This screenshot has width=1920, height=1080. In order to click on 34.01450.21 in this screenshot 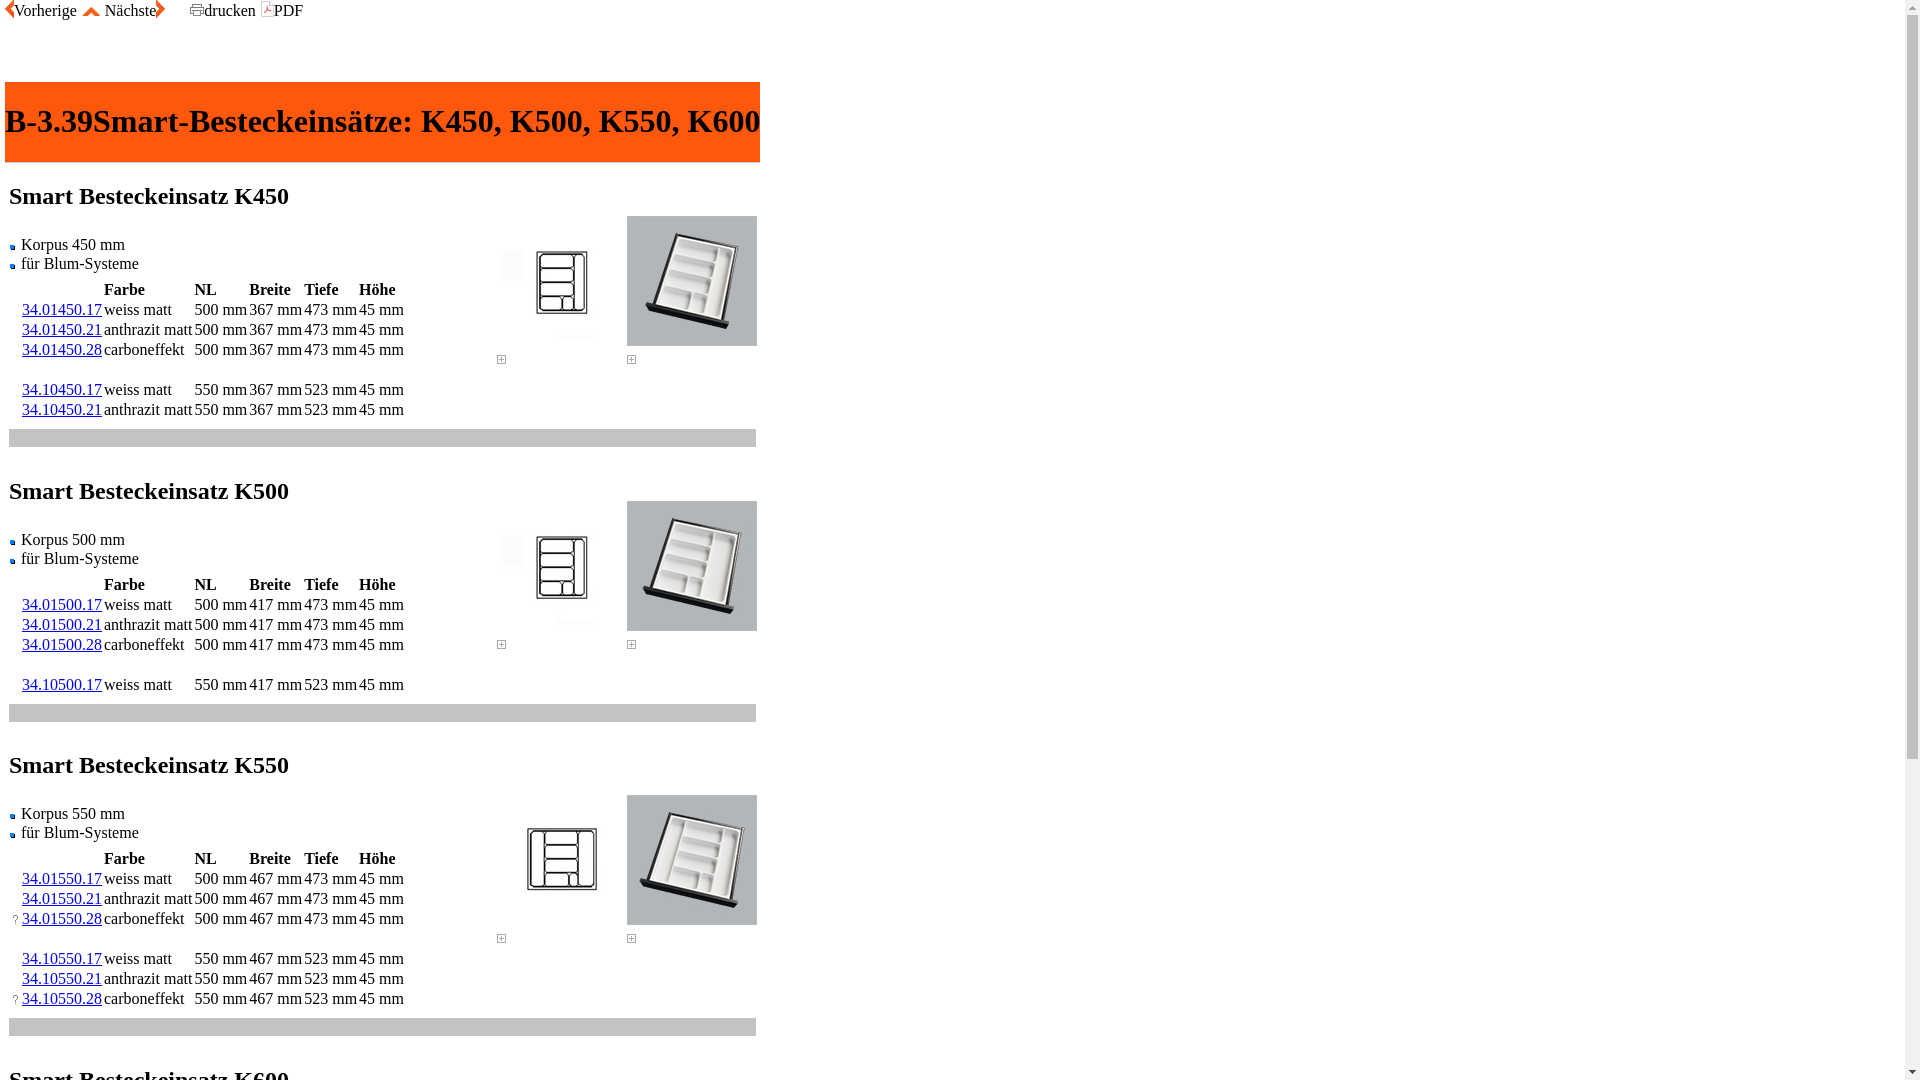, I will do `click(62, 330)`.